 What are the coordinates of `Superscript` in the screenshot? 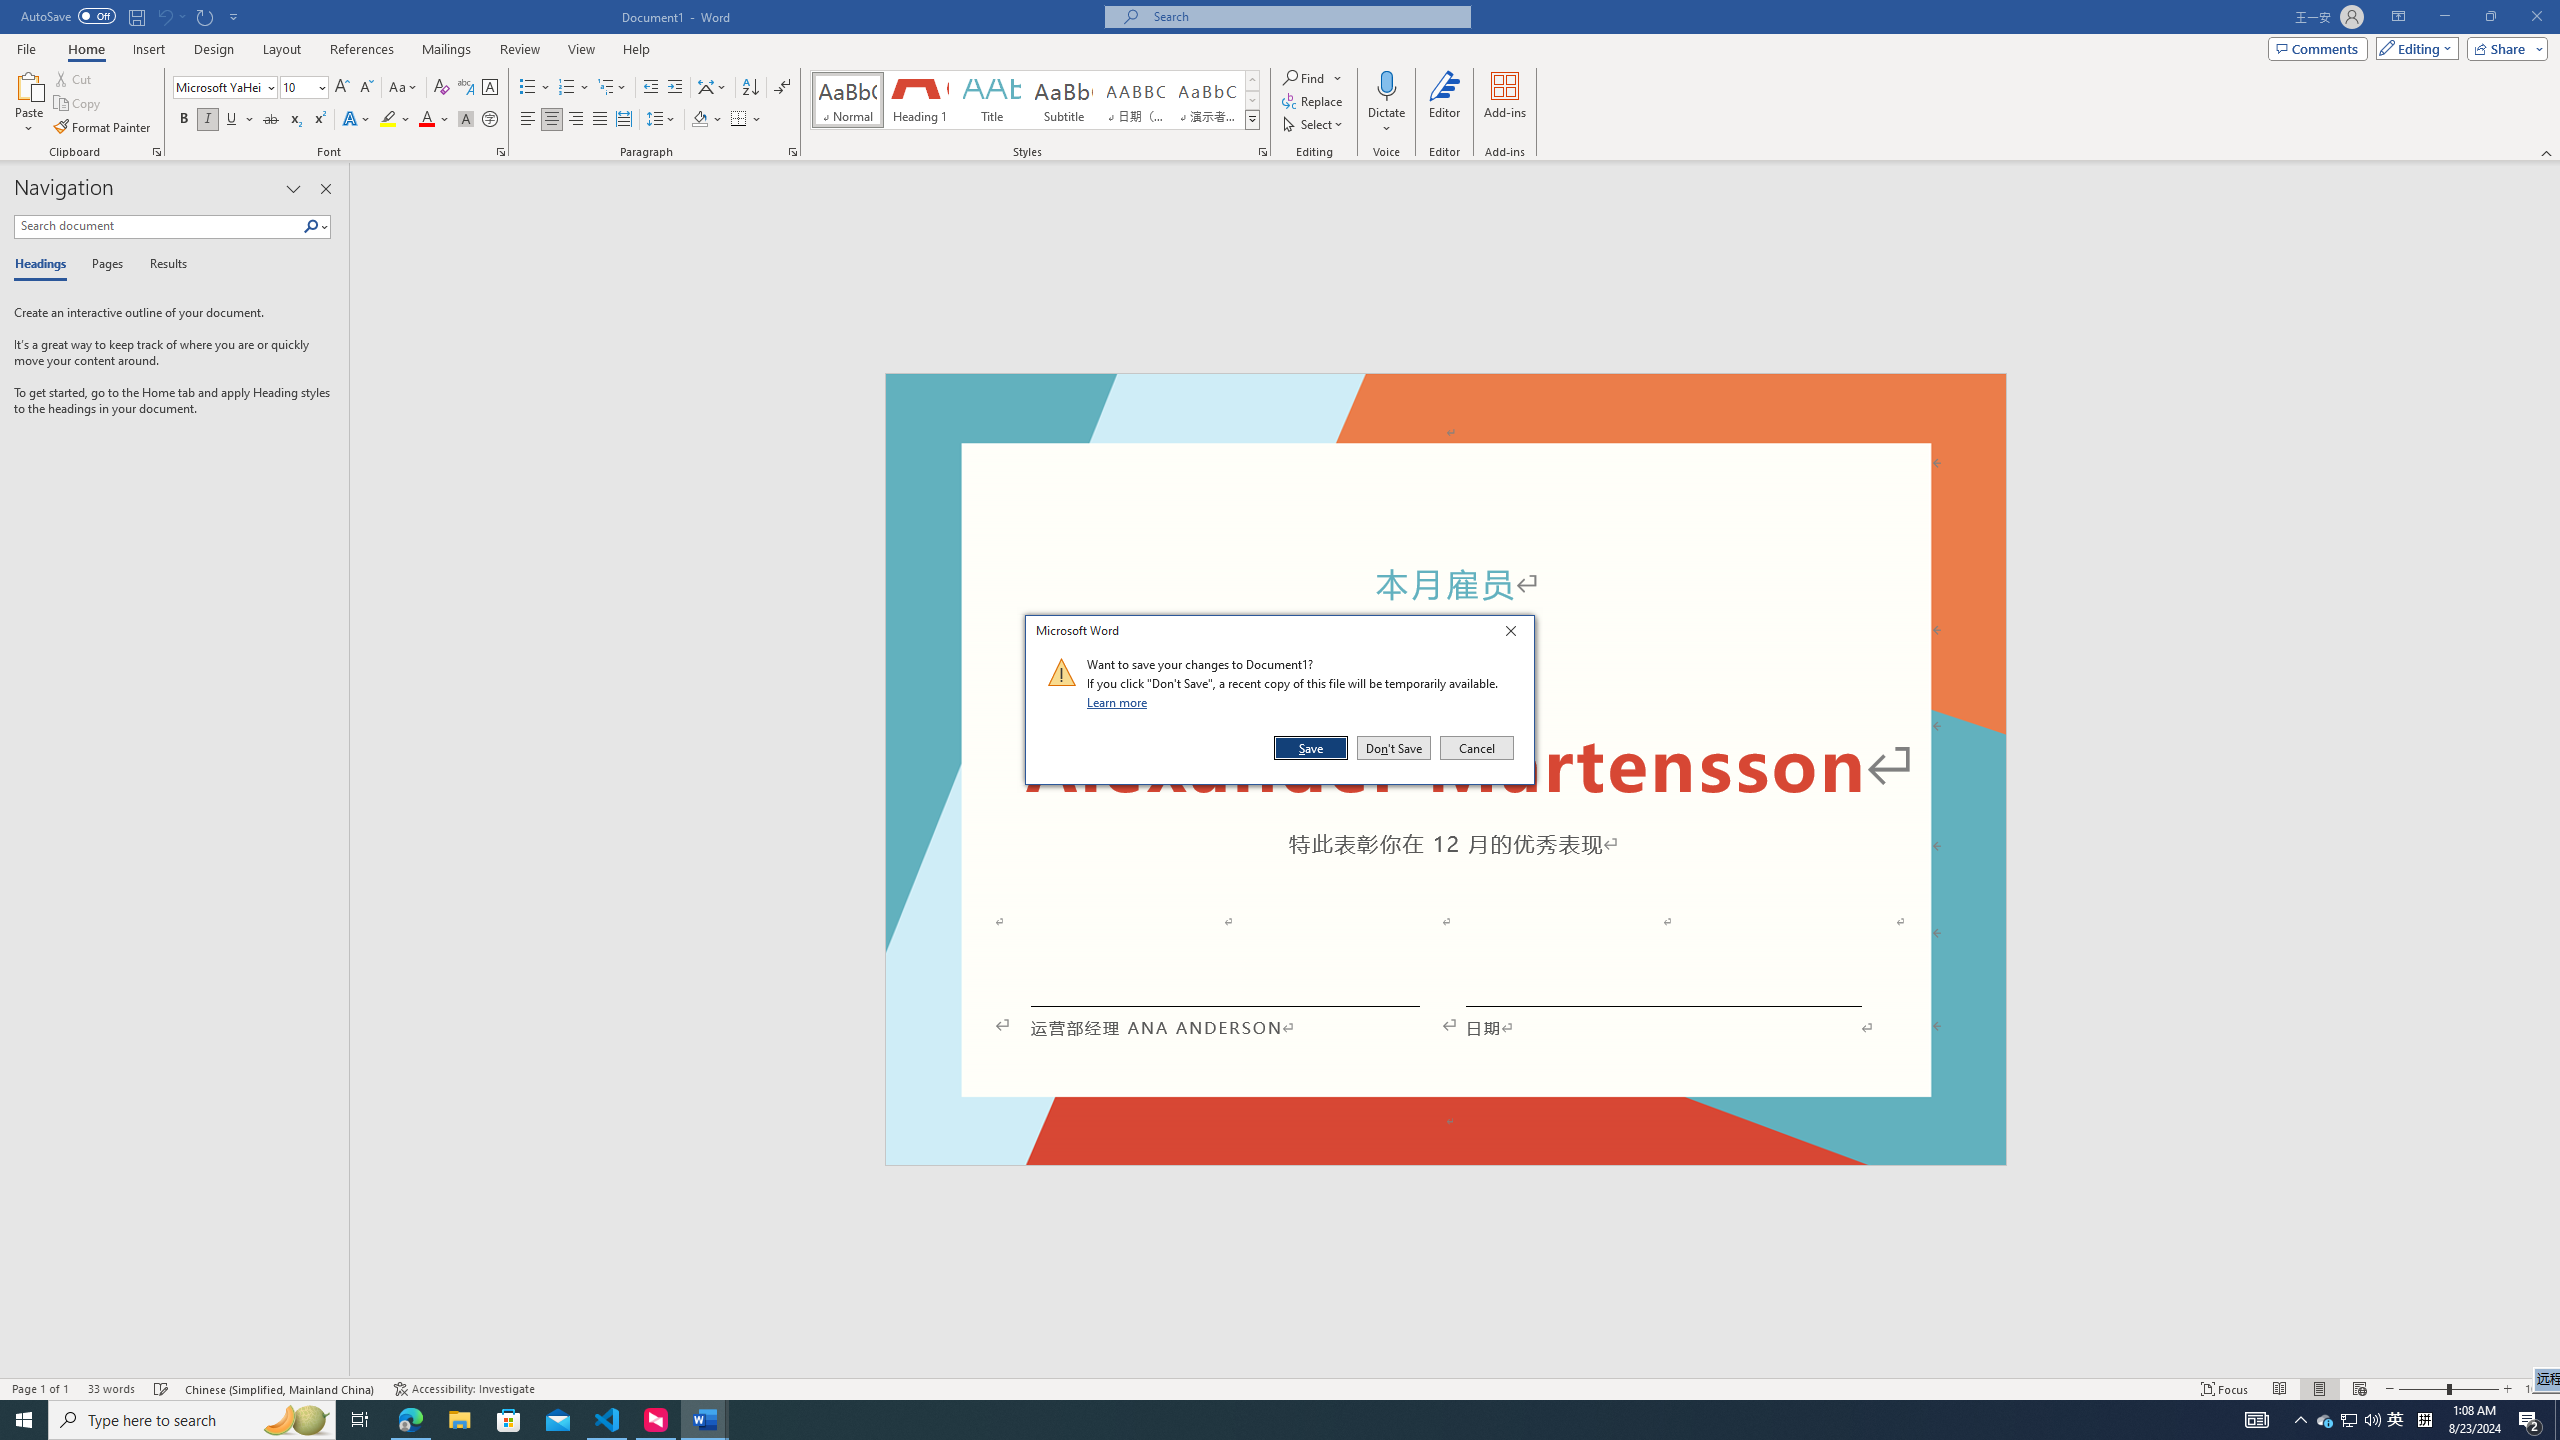 It's located at (318, 120).